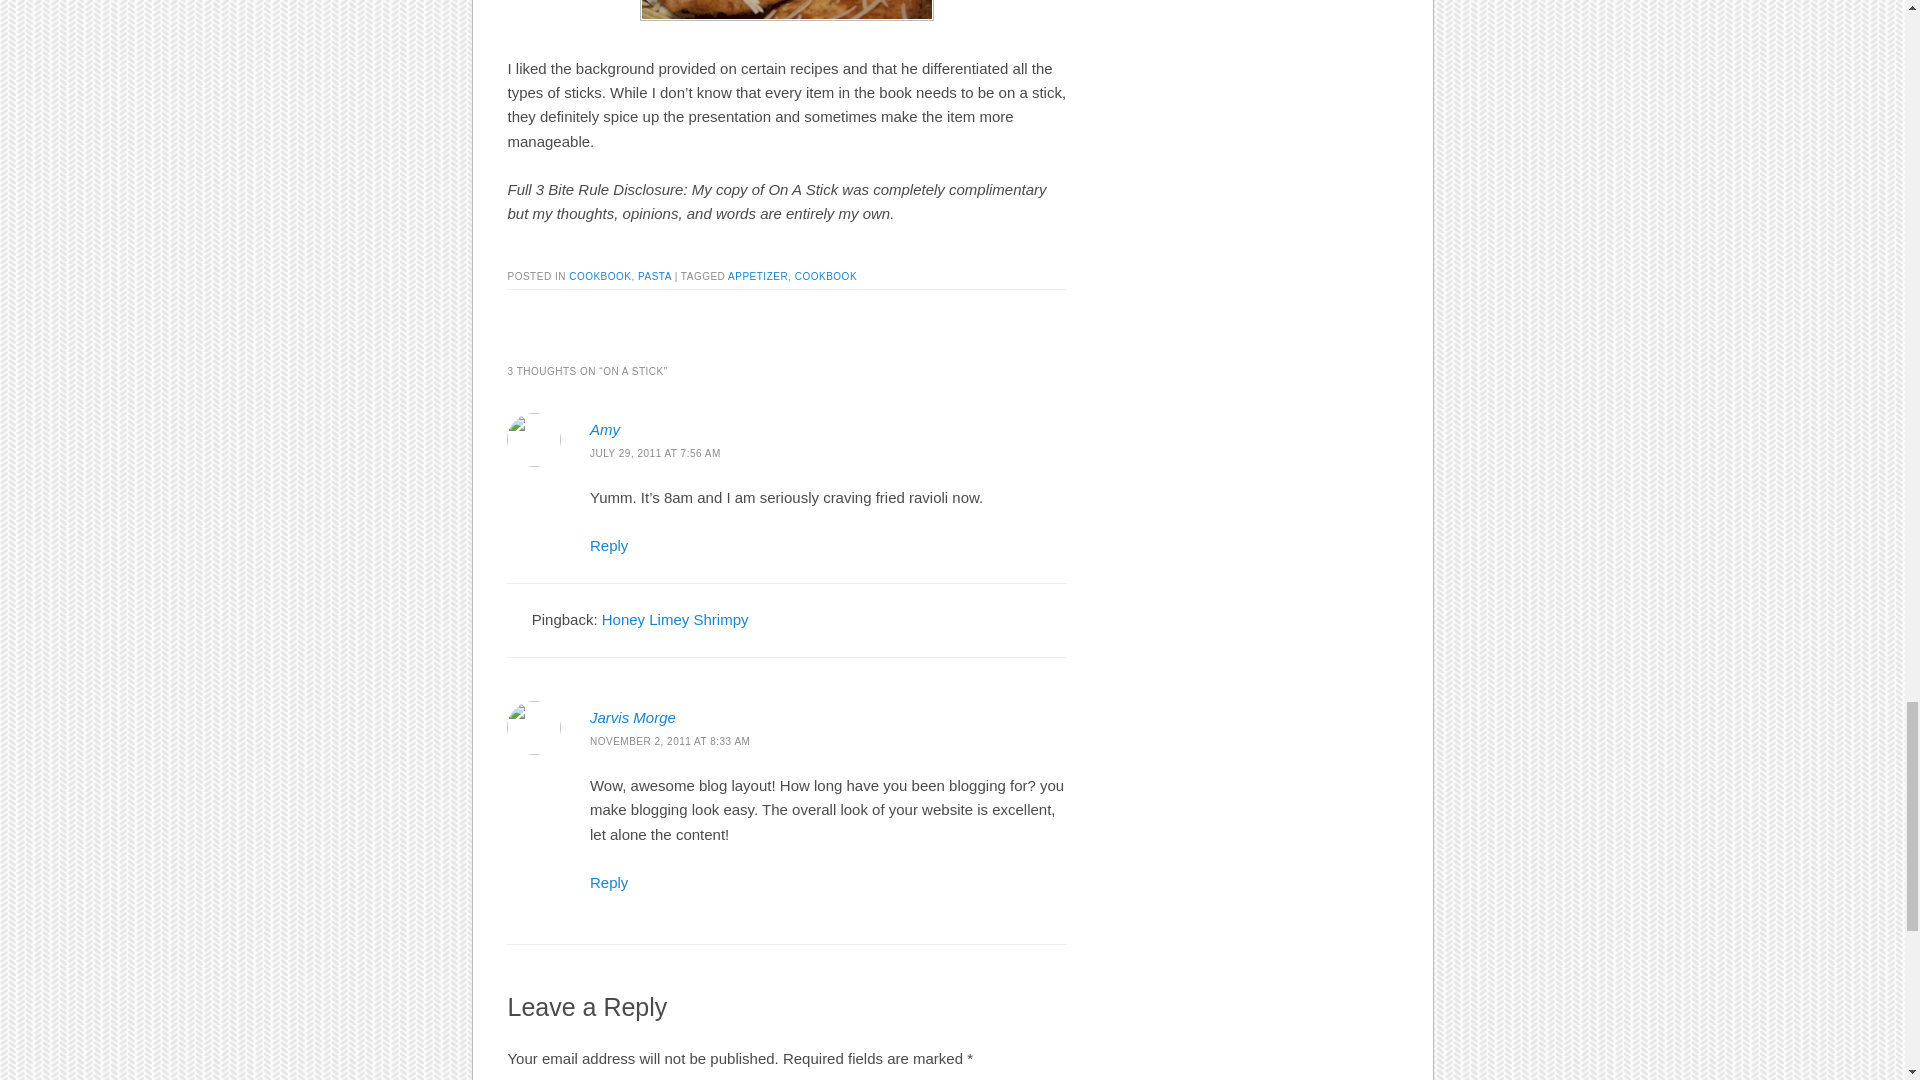 This screenshot has width=1920, height=1080. What do you see at coordinates (654, 276) in the screenshot?
I see `PASTA` at bounding box center [654, 276].